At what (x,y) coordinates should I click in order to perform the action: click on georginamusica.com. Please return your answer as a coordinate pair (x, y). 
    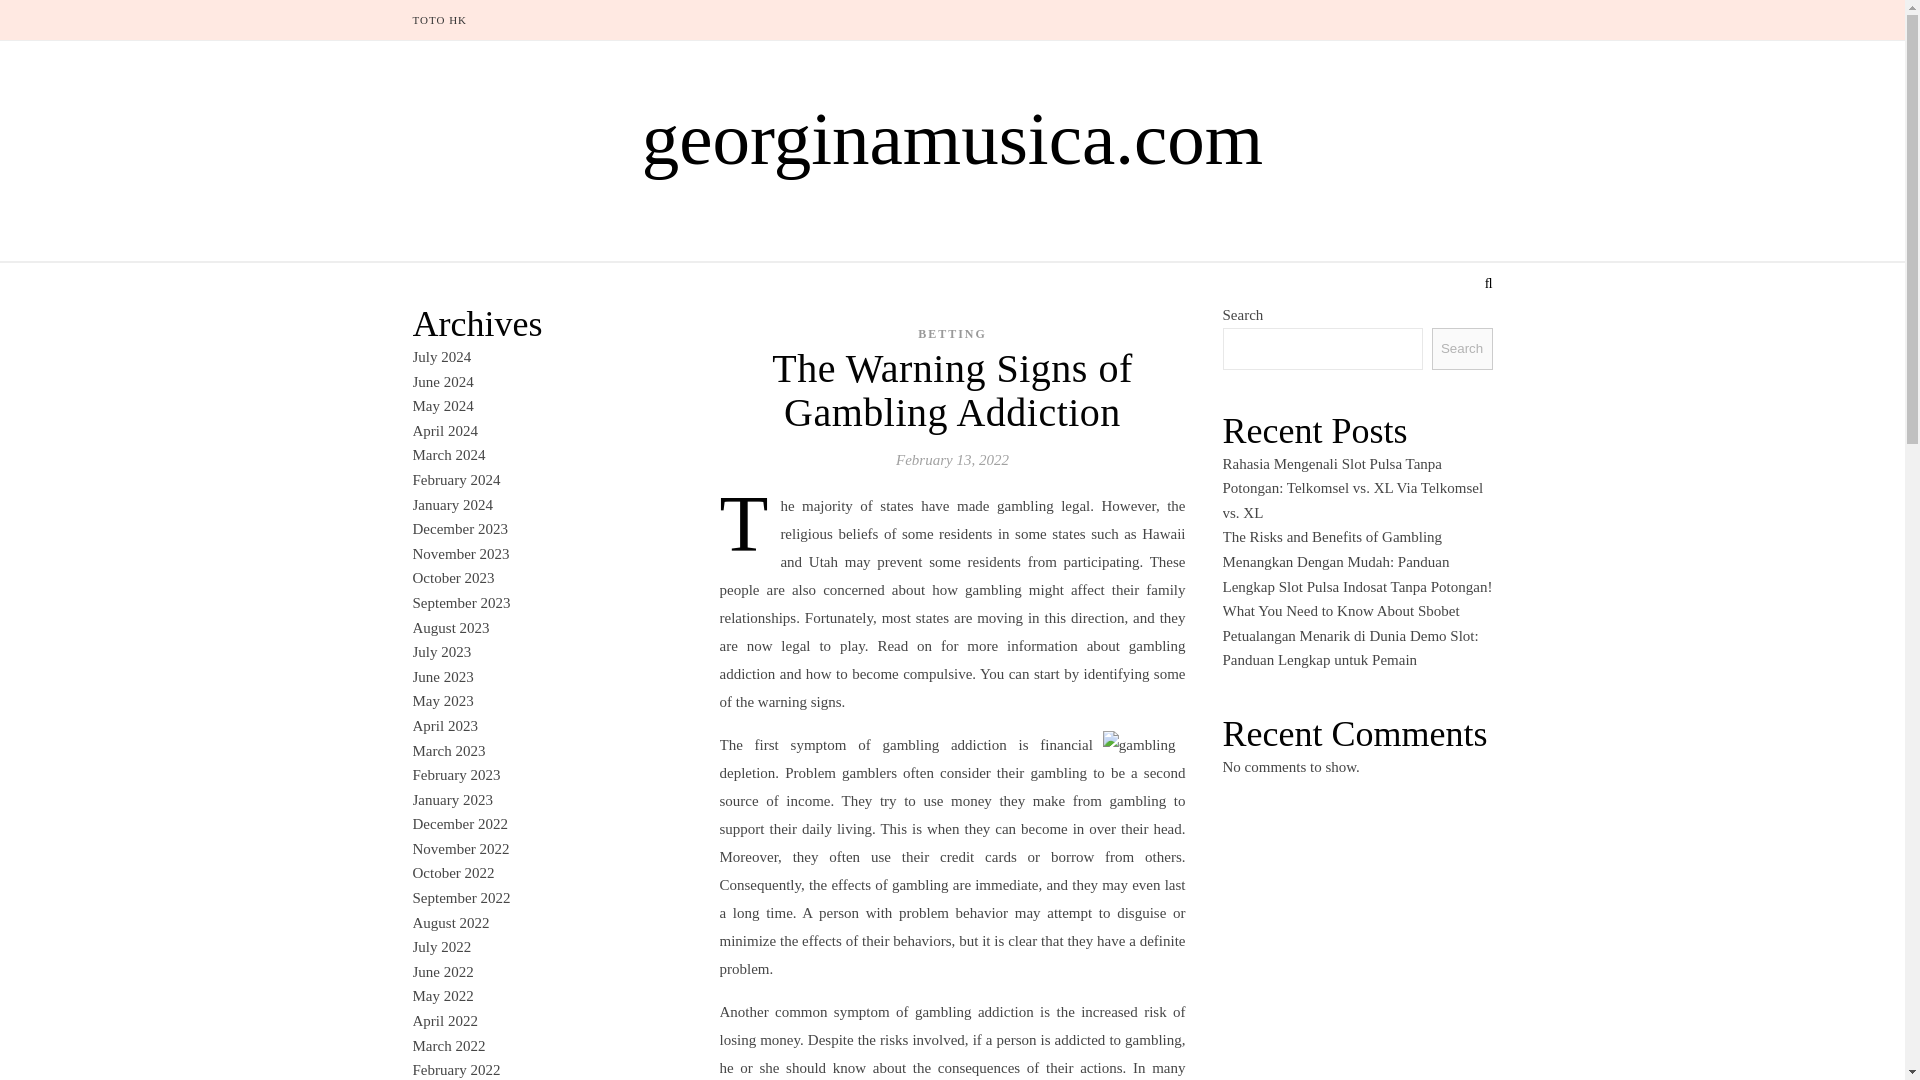
    Looking at the image, I should click on (952, 138).